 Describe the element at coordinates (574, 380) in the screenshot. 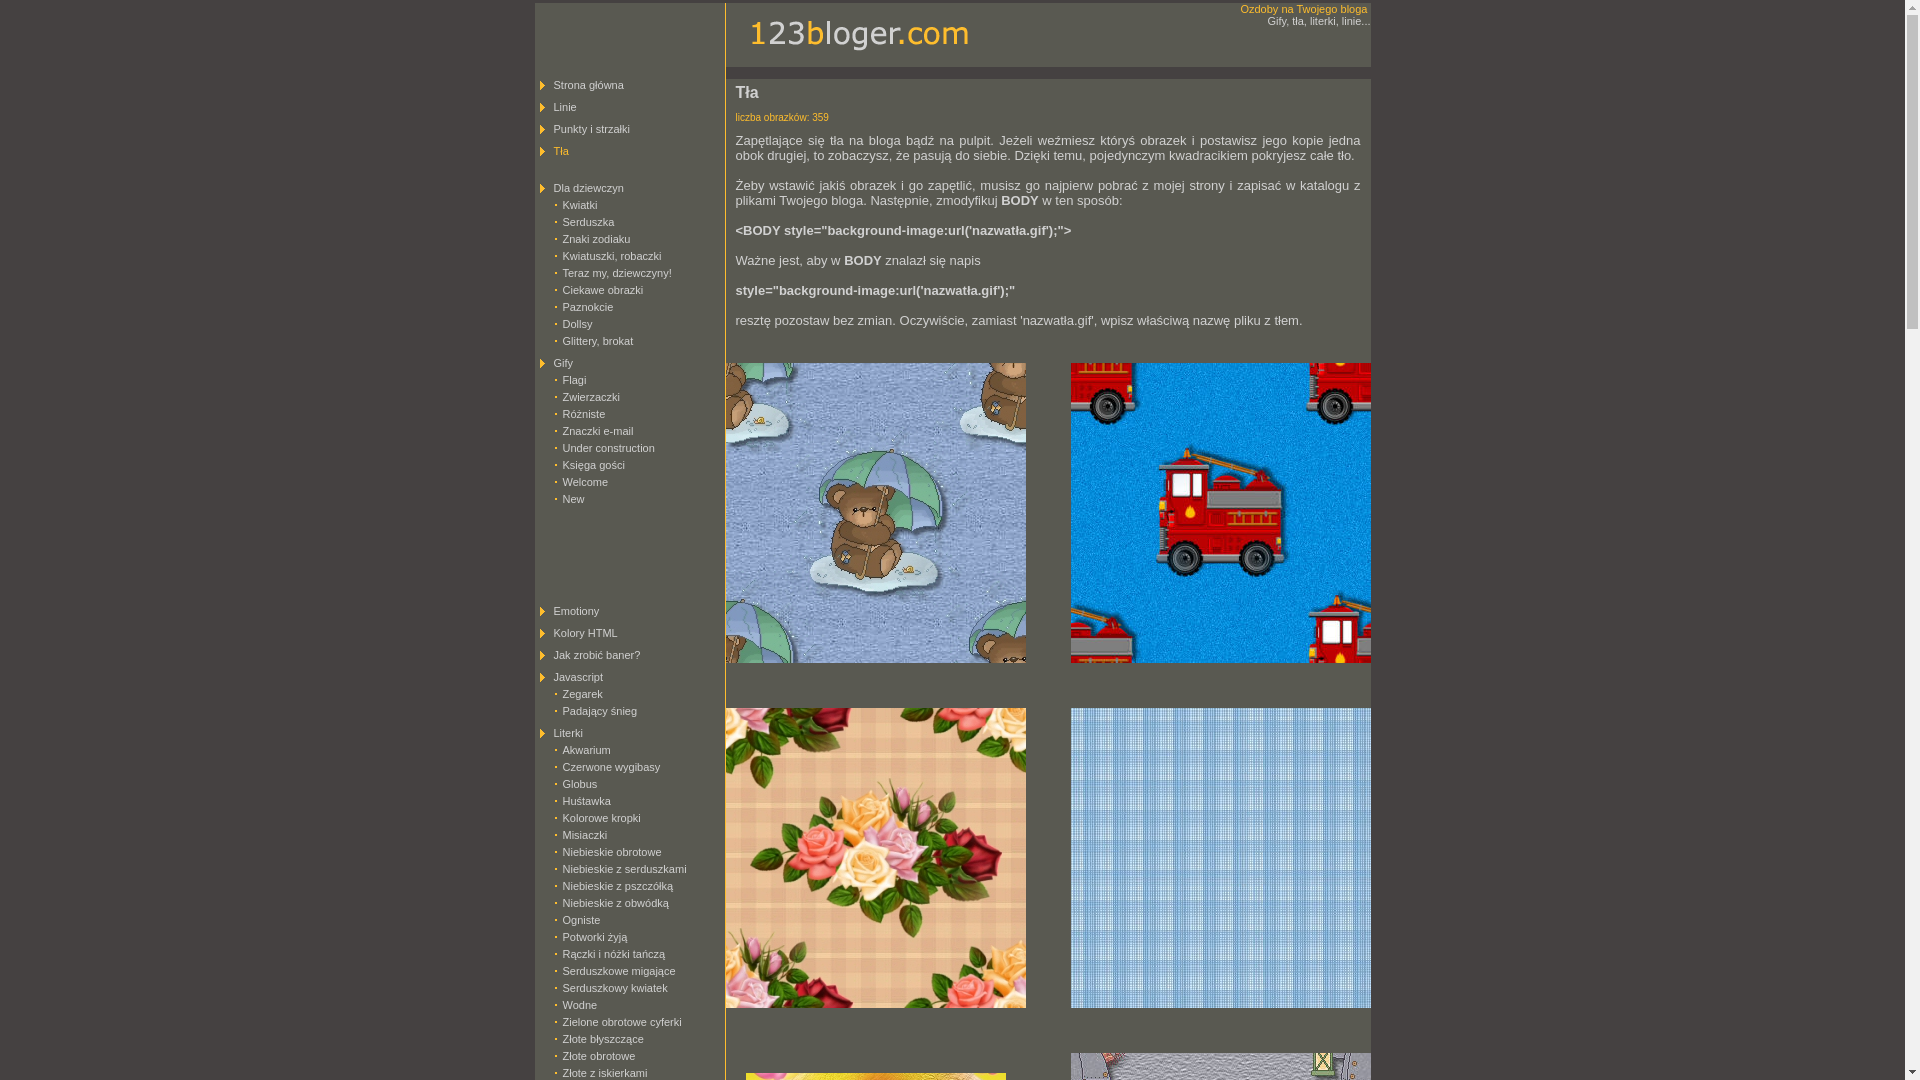

I see `Flagi` at that location.